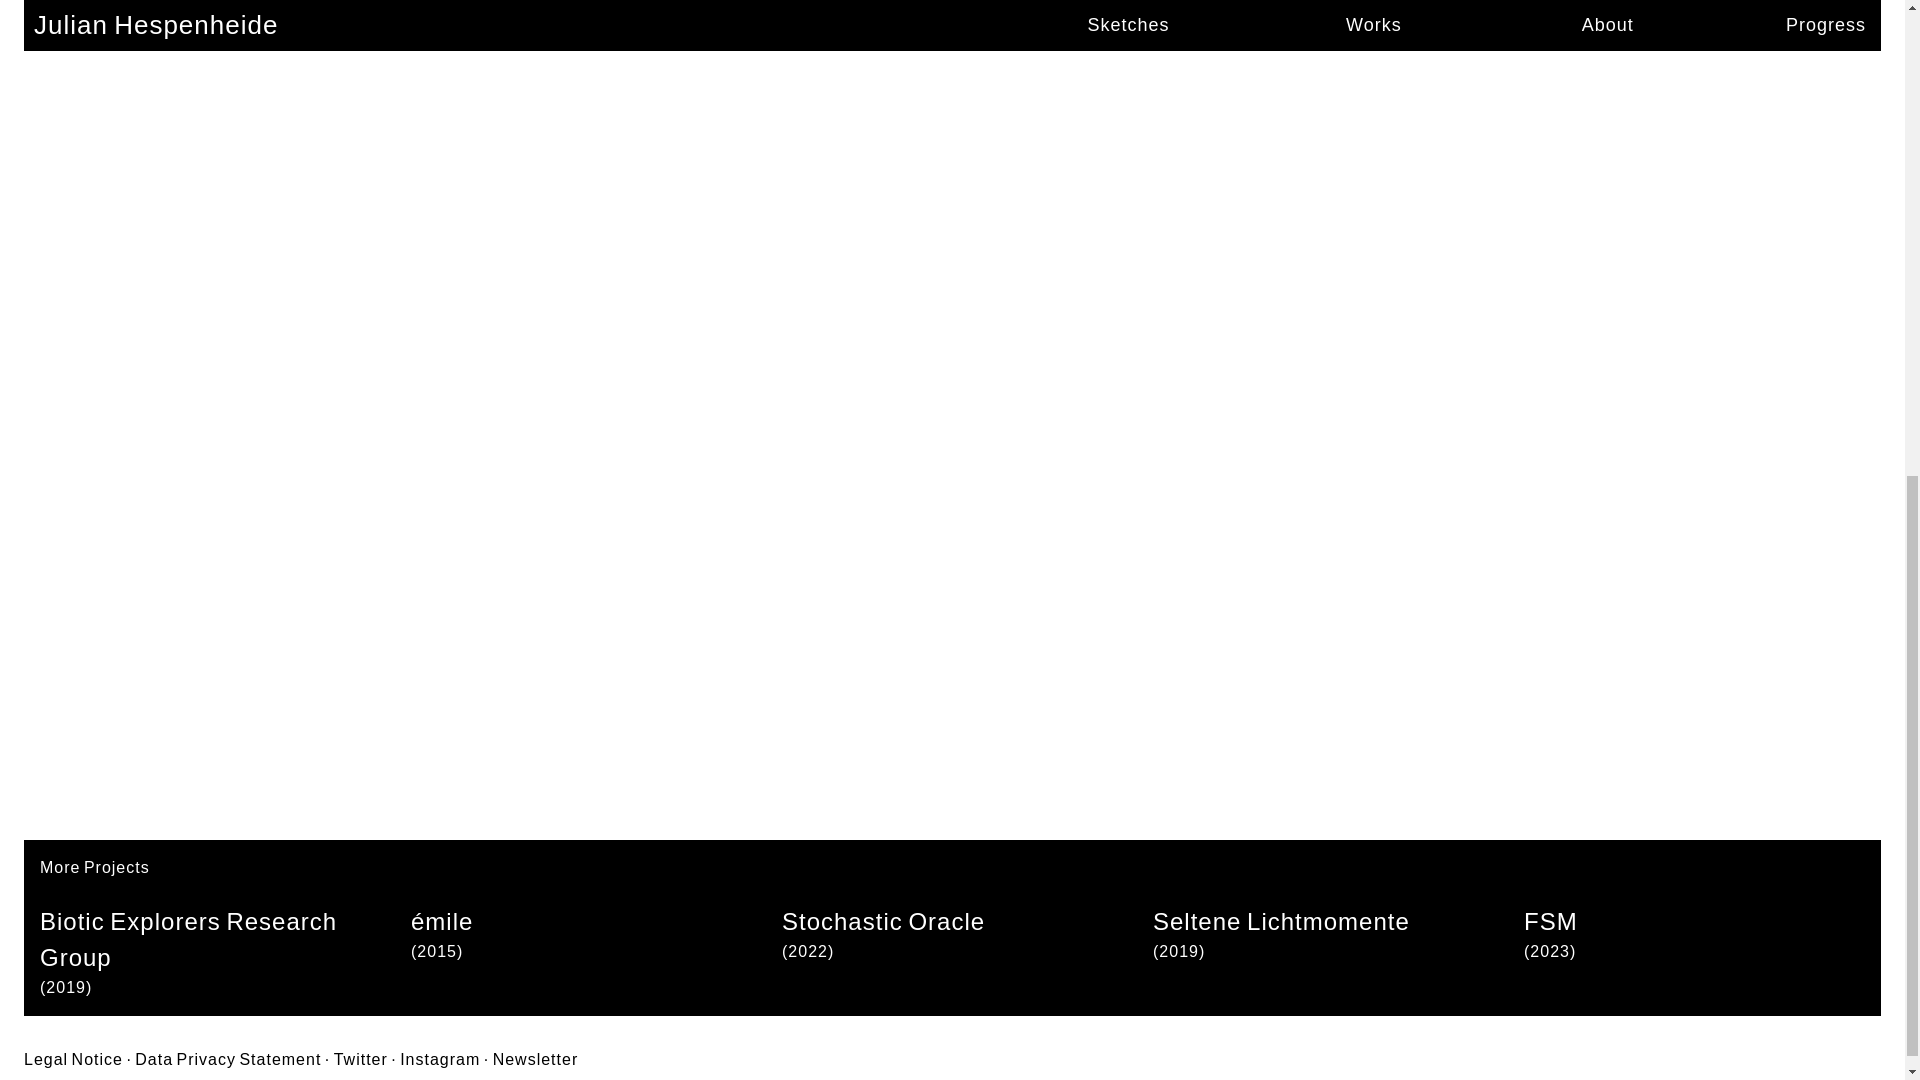  Describe the element at coordinates (360, 1060) in the screenshot. I see `Twitter` at that location.